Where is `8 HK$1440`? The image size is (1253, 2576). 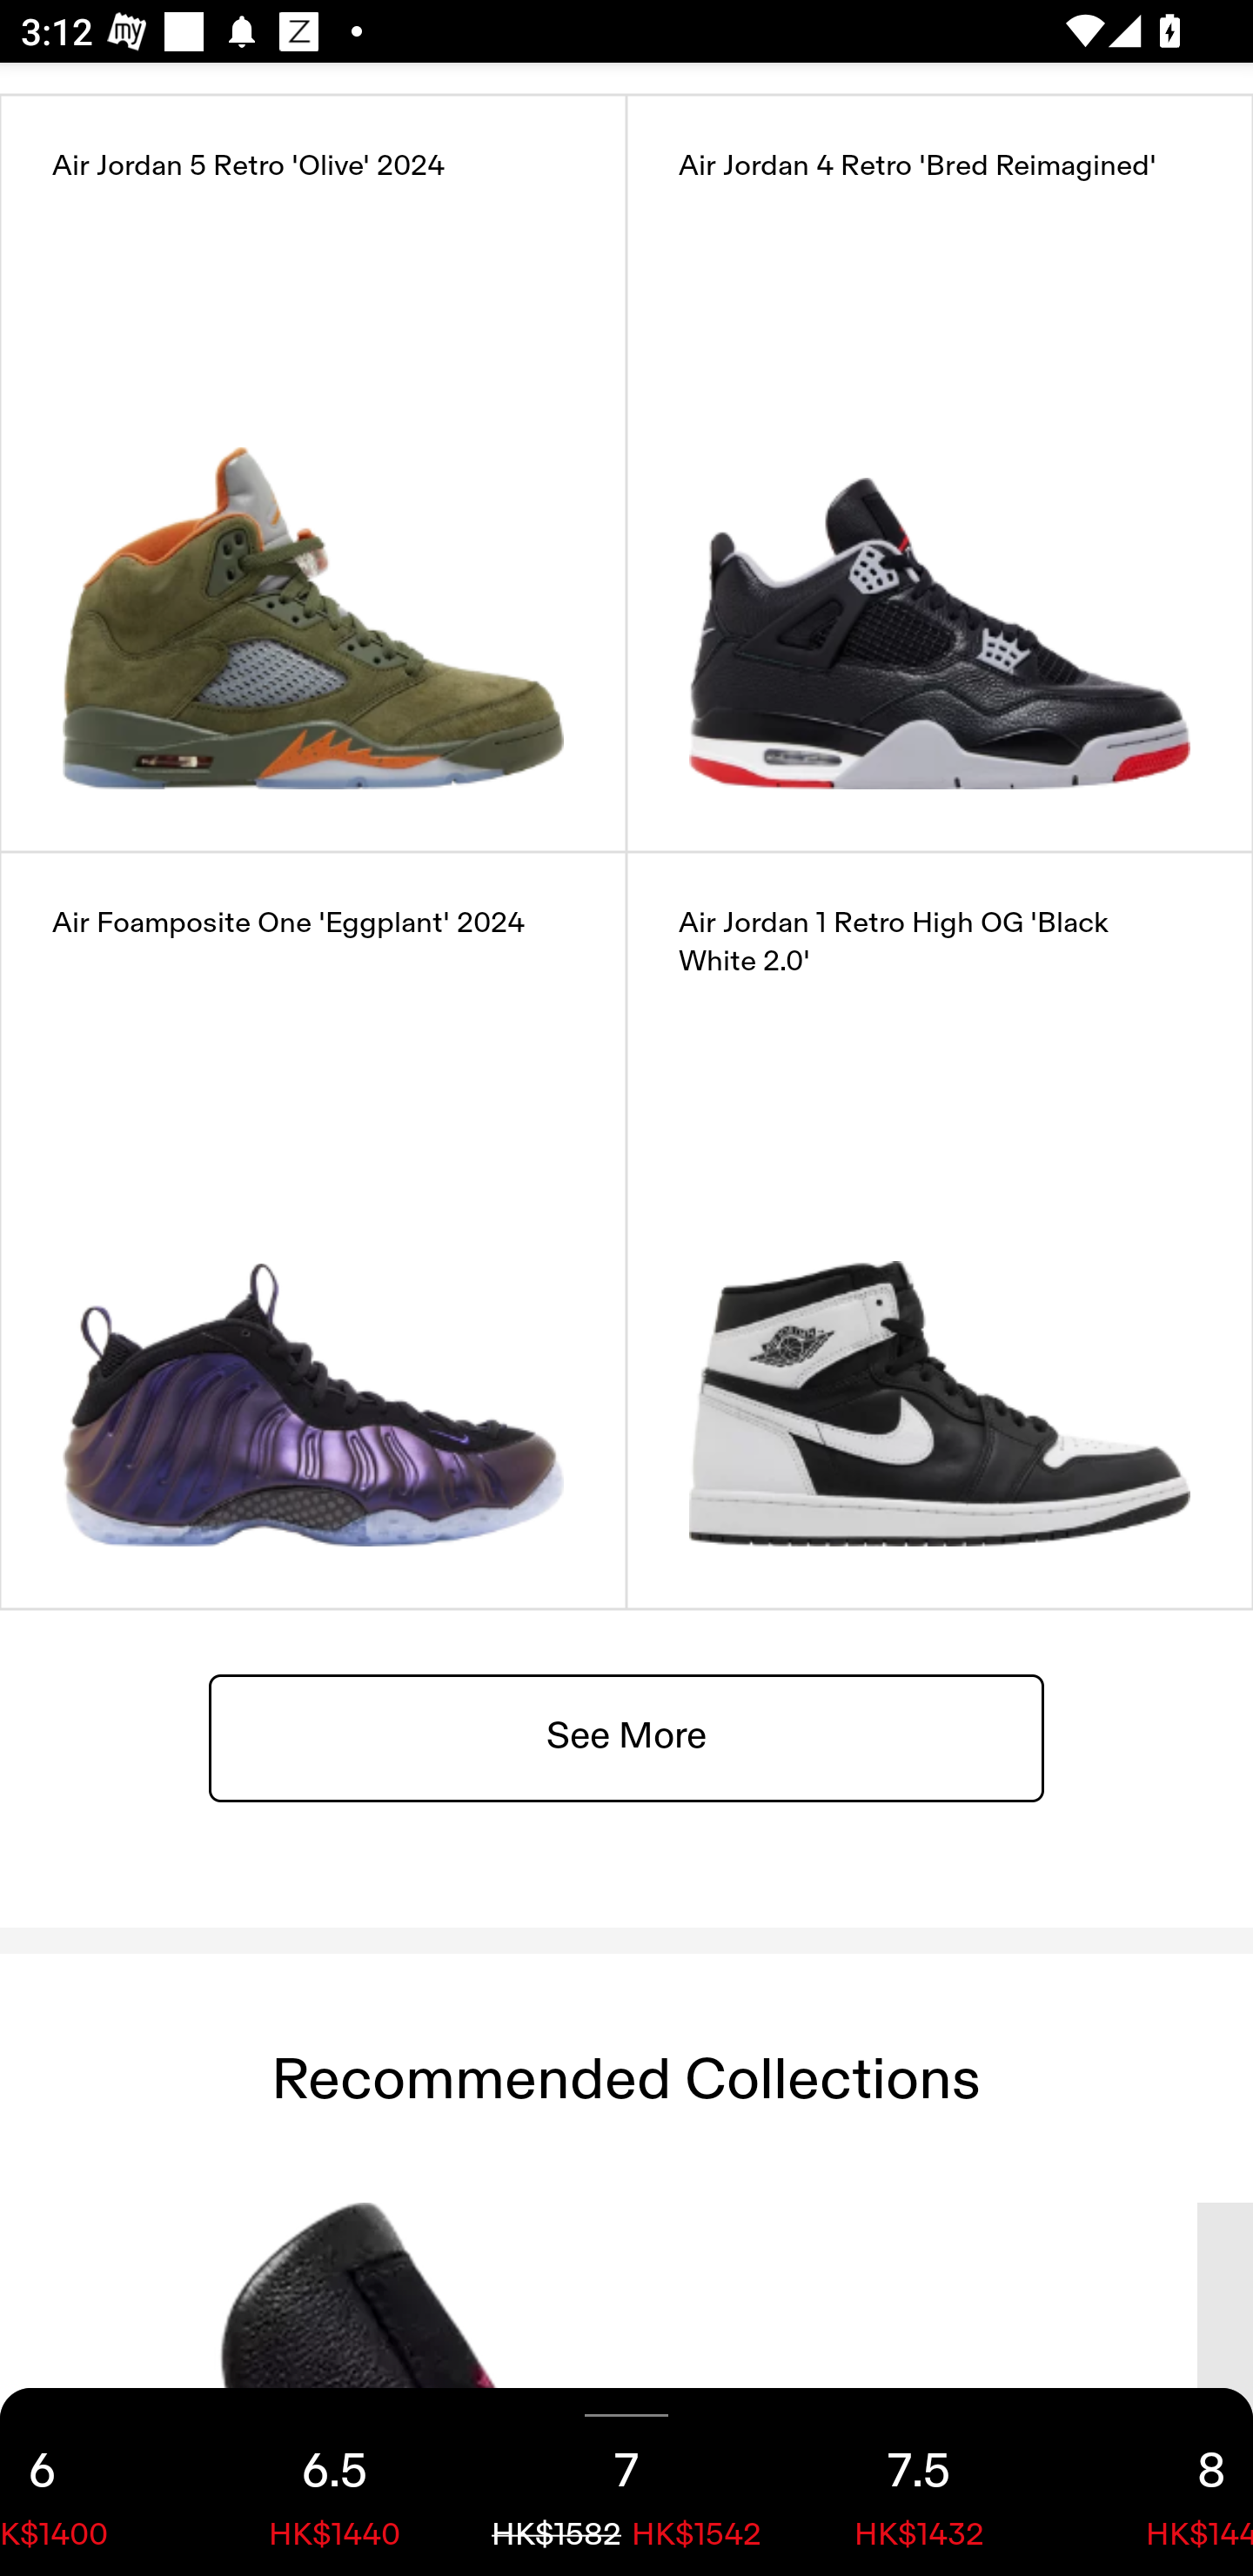 8 HK$1440 is located at coordinates (1159, 2482).